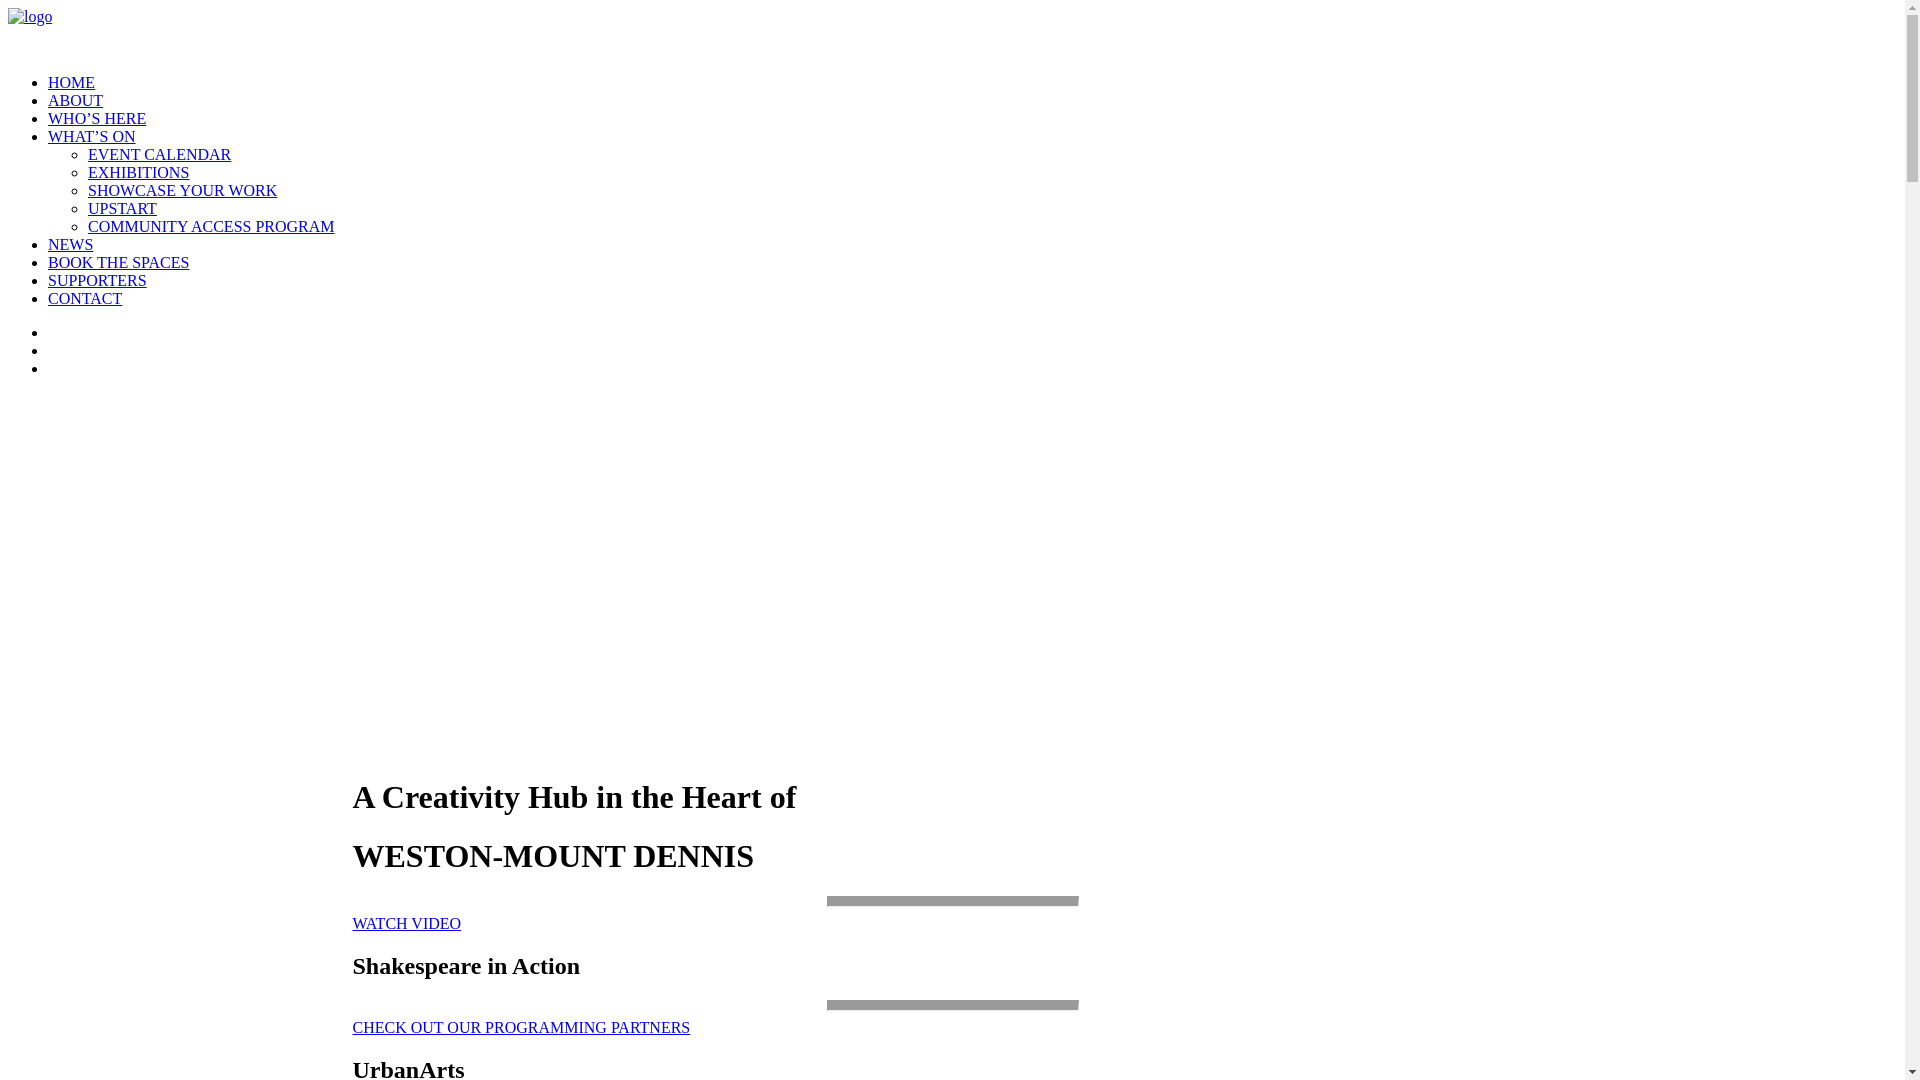  Describe the element at coordinates (406, 924) in the screenshot. I see `WATCH VIDEO` at that location.